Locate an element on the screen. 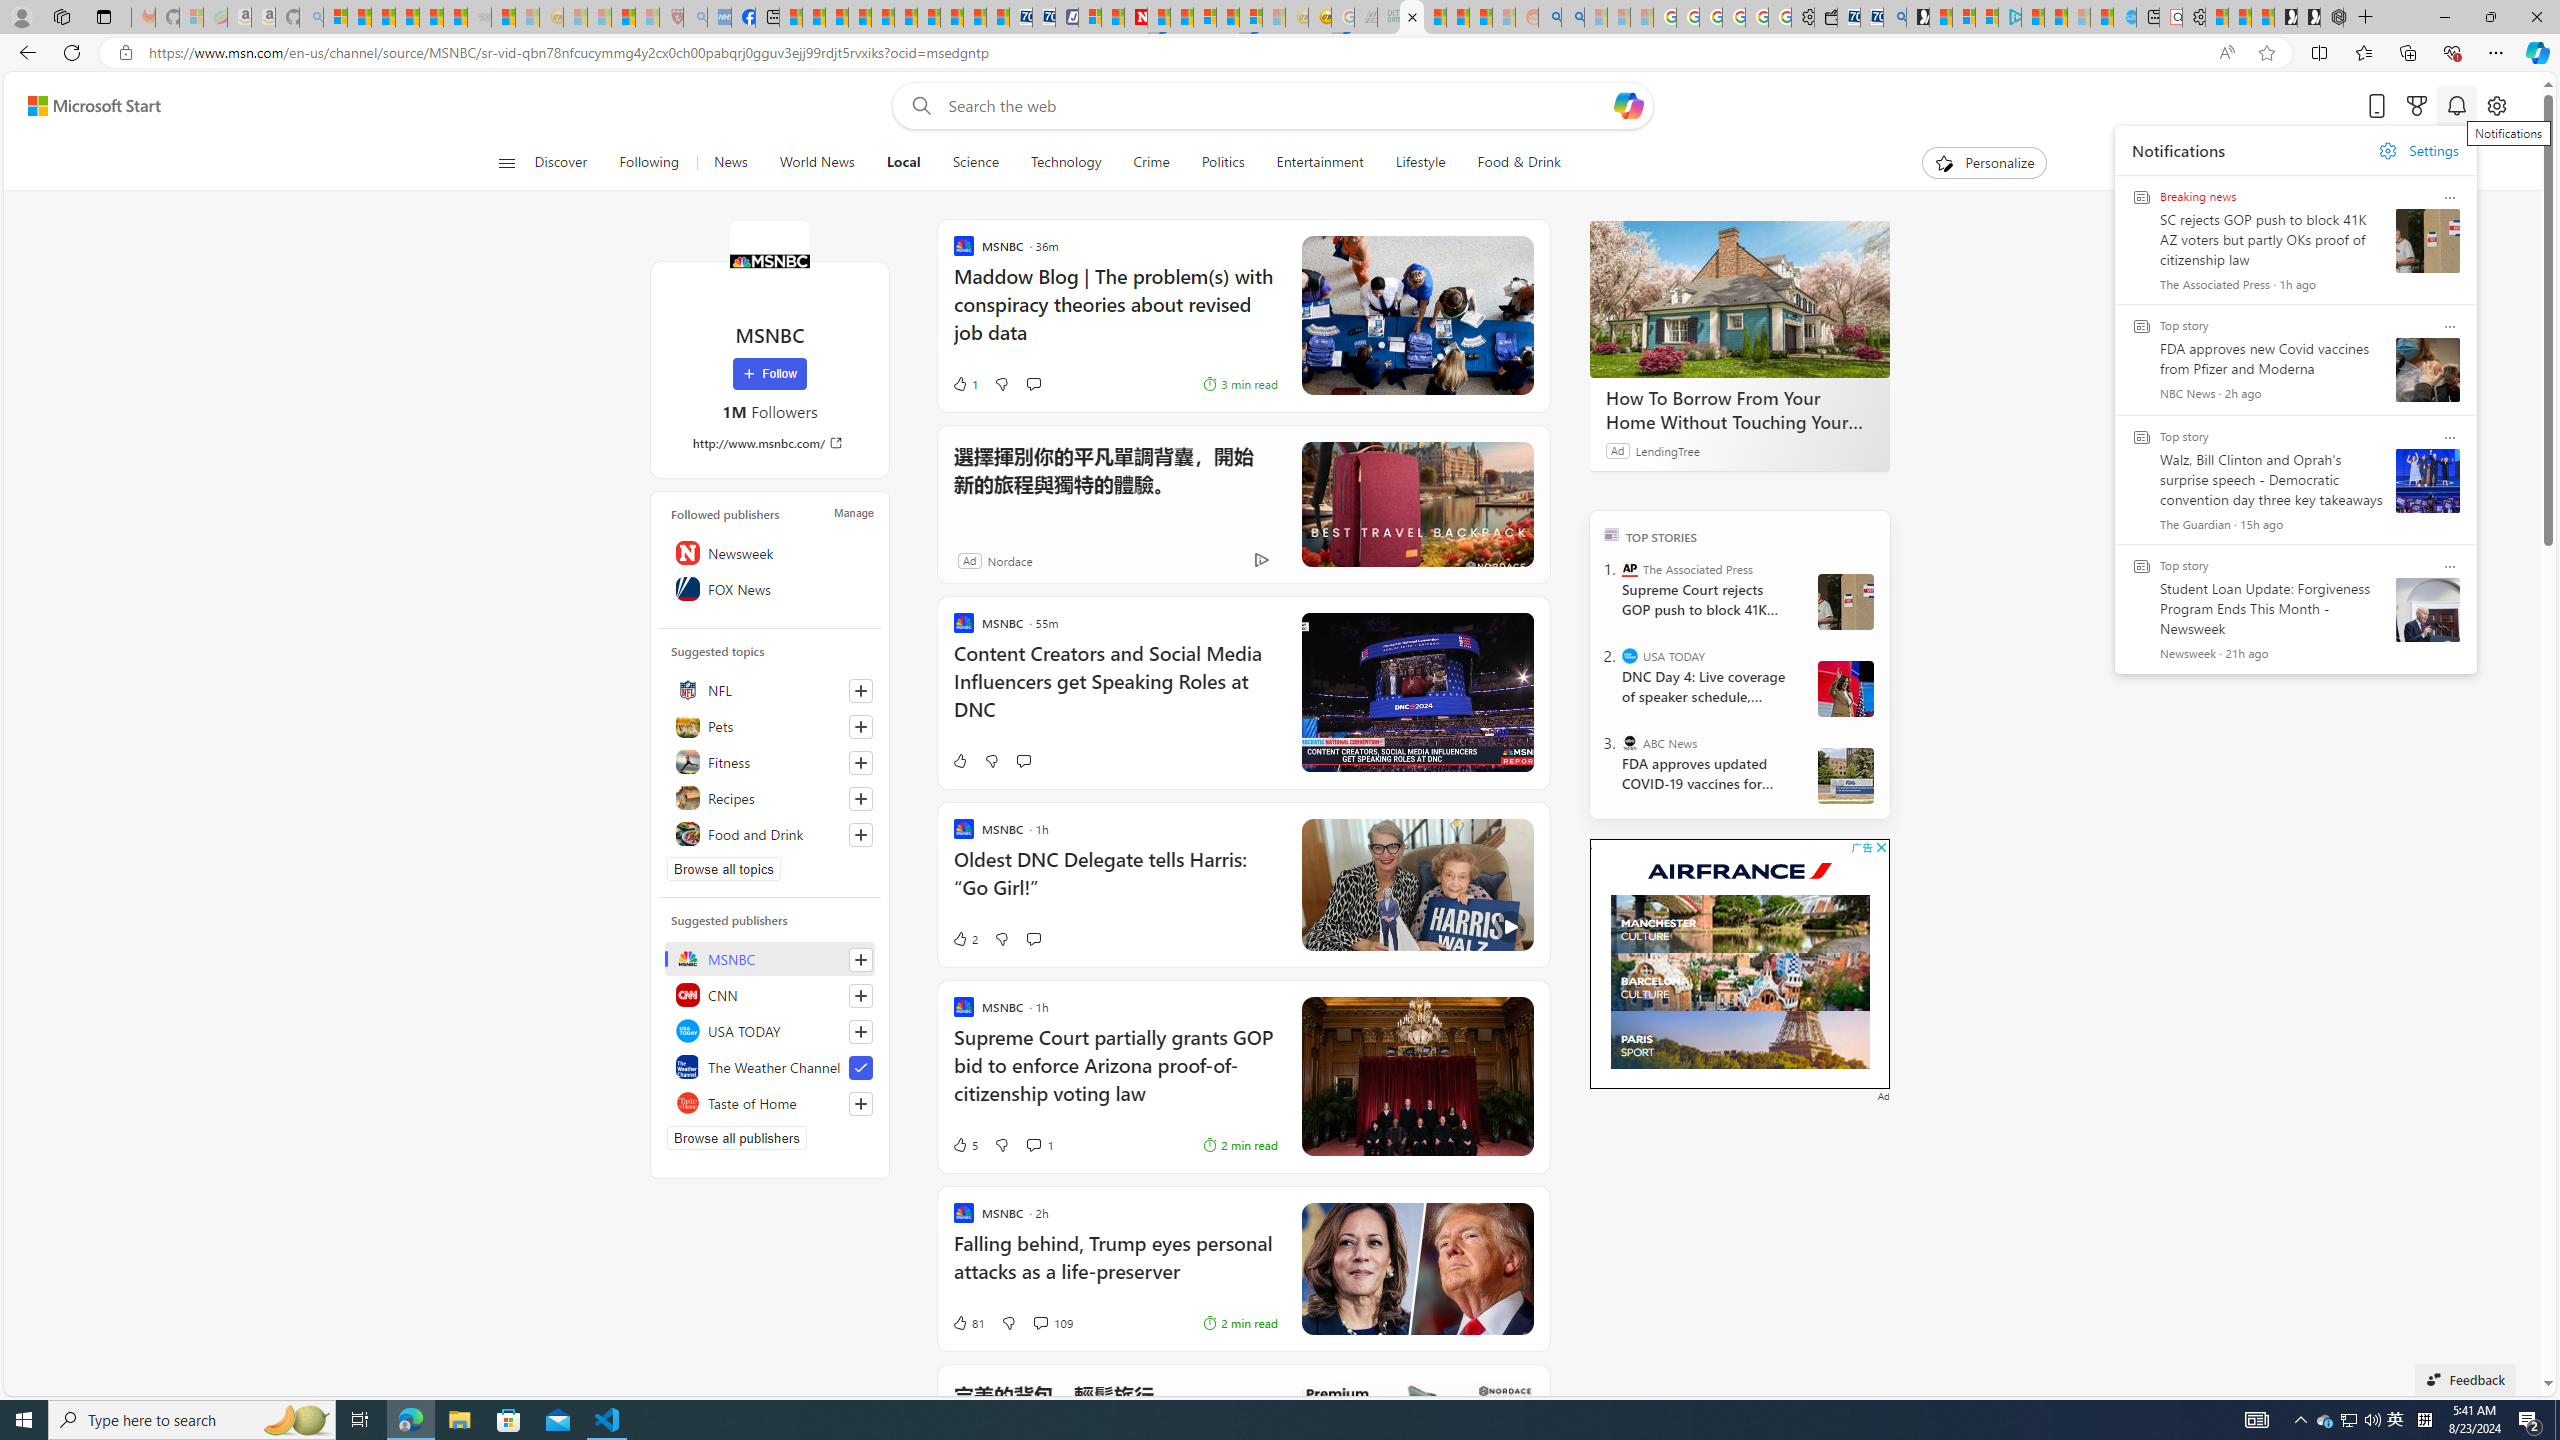  12 Popular Science Lies that Must be Corrected - Sleeping is located at coordinates (648, 17).